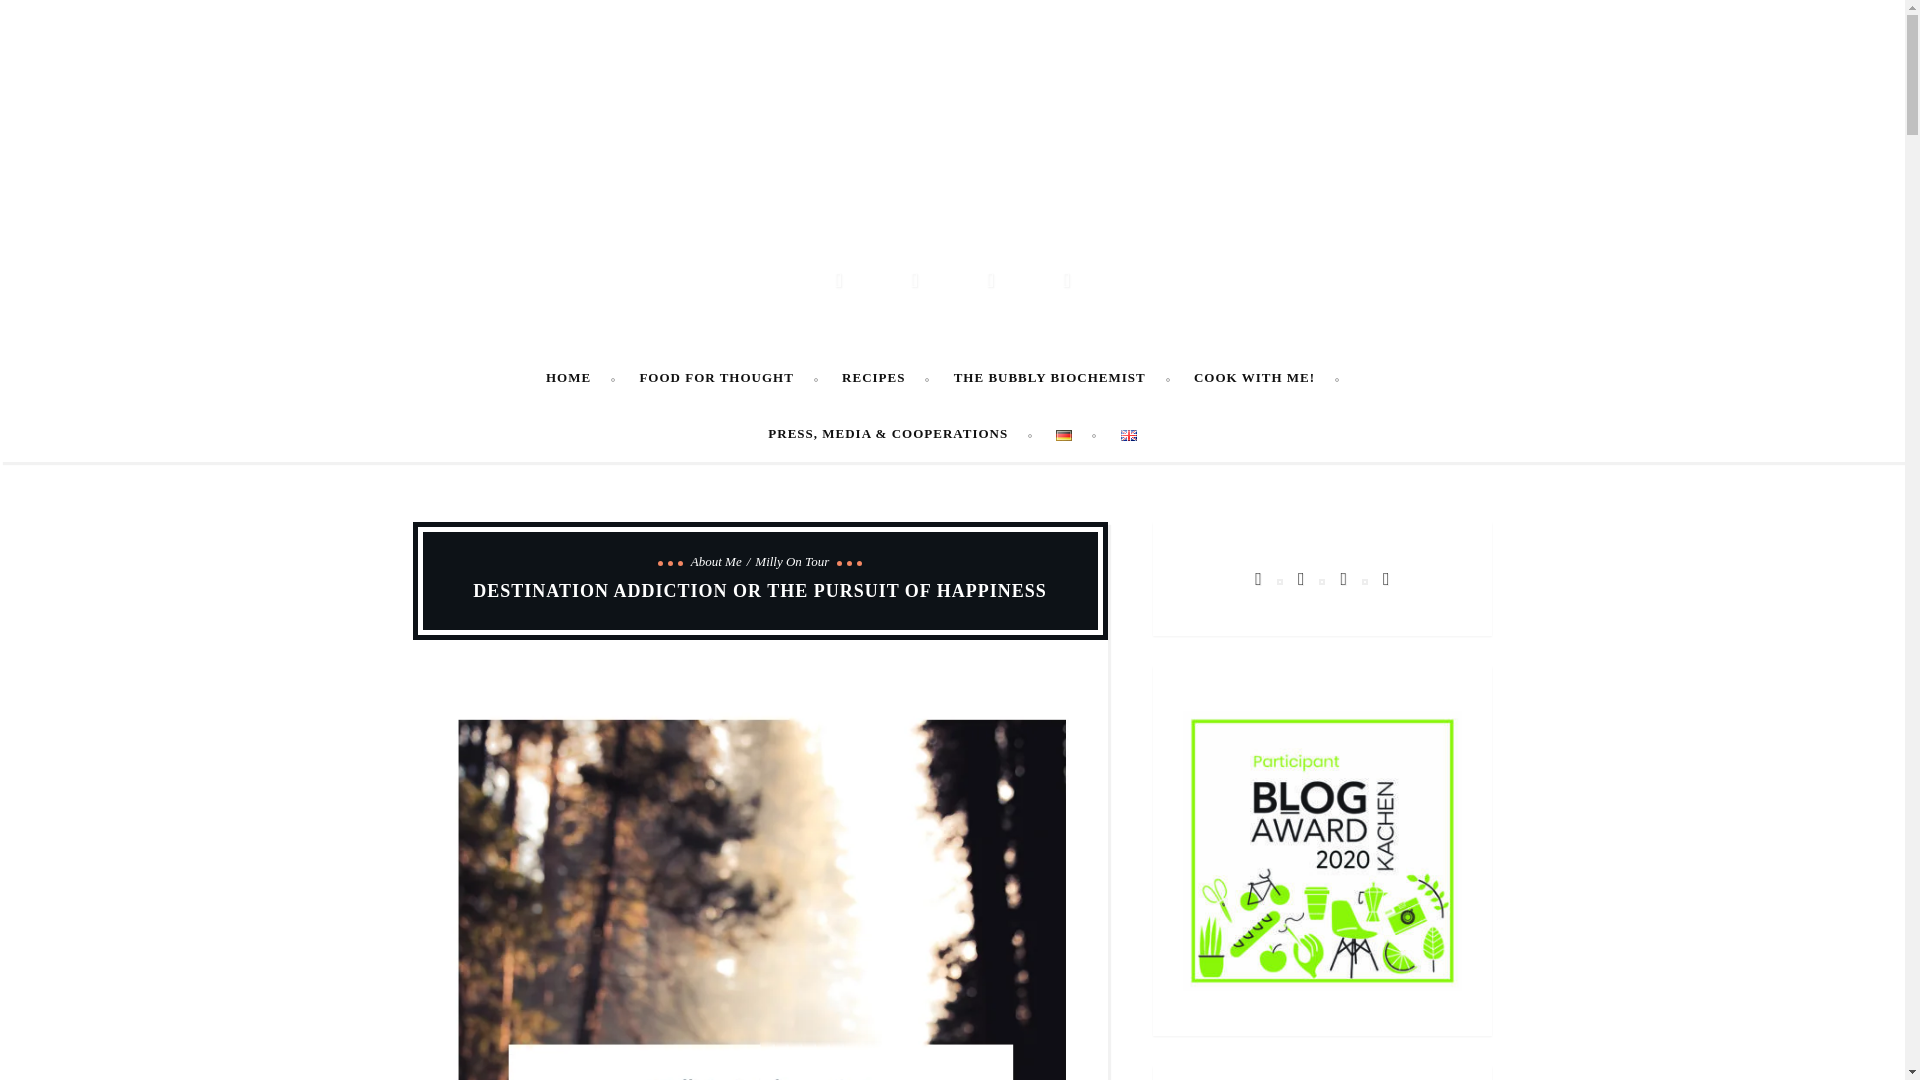 The width and height of the screenshot is (1920, 1080). I want to click on Instagram, so click(1065, 278).